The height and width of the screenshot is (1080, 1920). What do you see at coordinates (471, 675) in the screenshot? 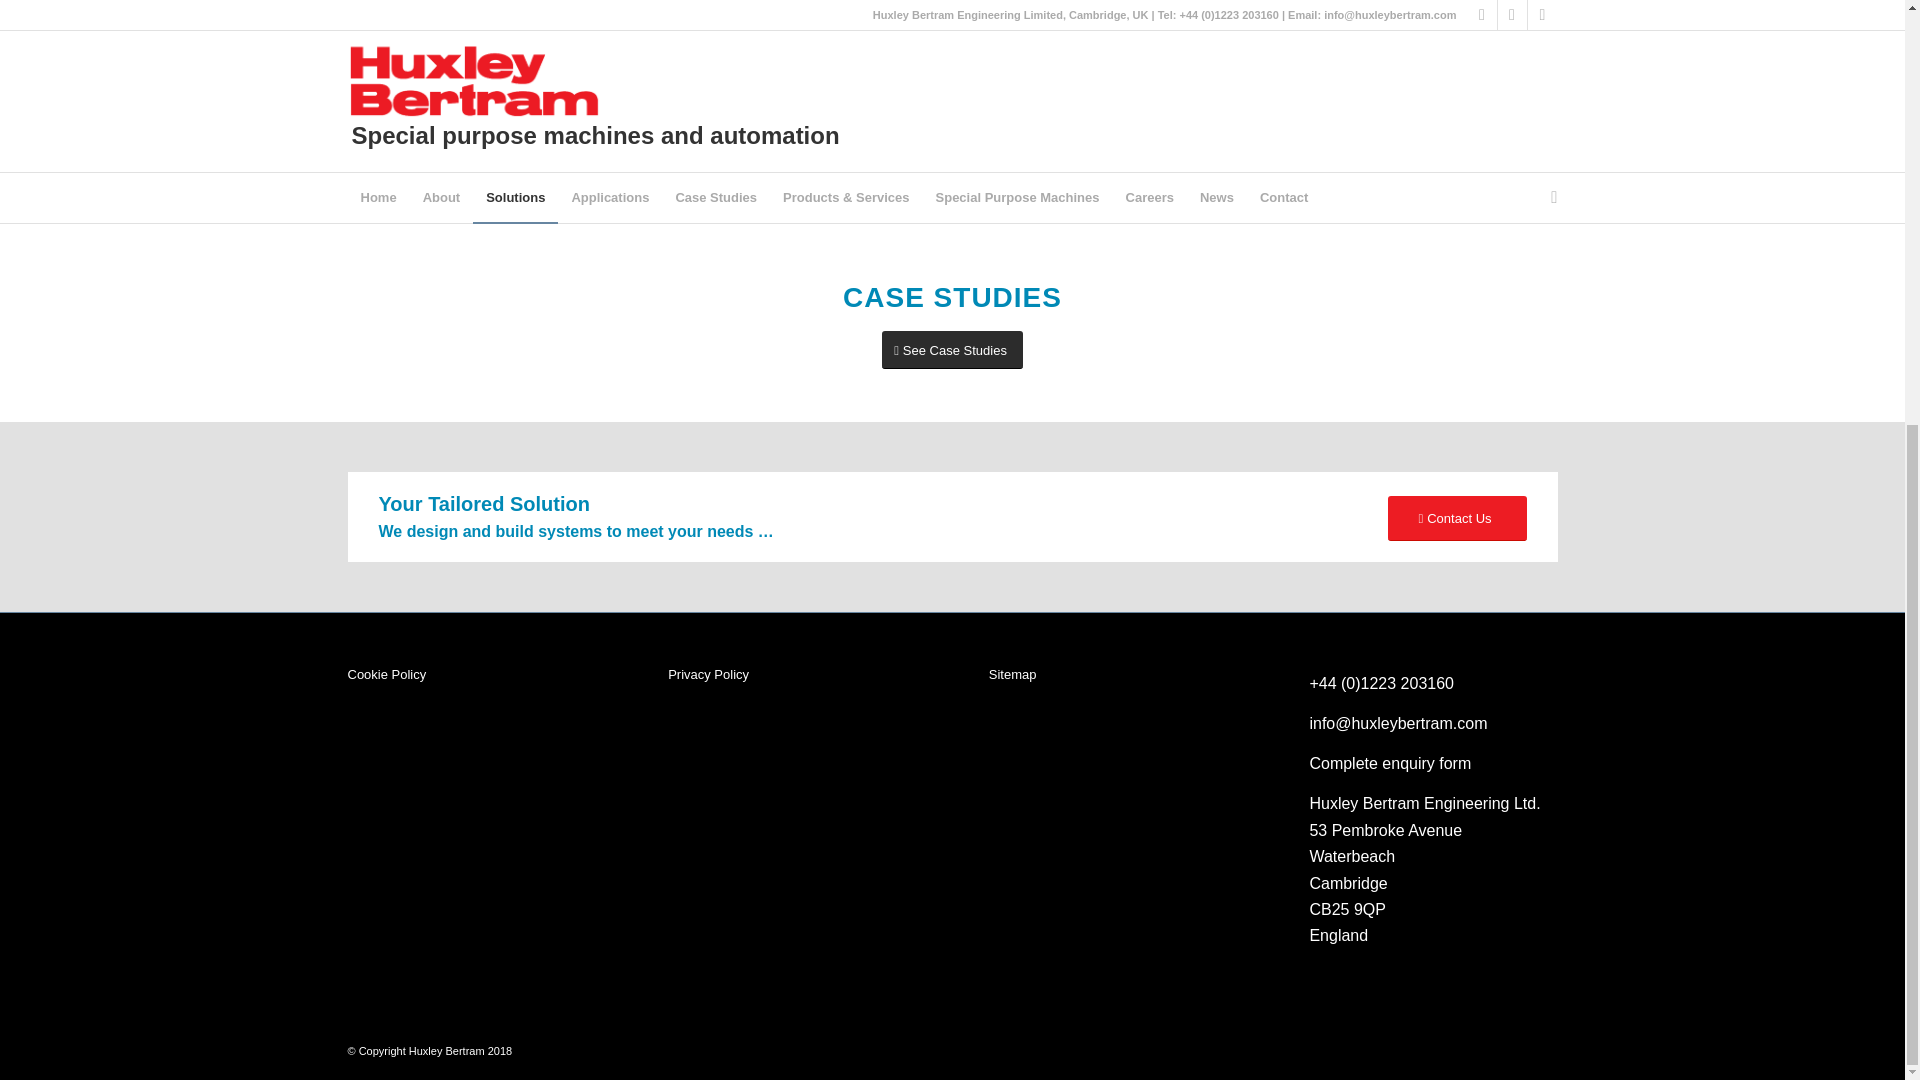
I see `Cookie Policy` at bounding box center [471, 675].